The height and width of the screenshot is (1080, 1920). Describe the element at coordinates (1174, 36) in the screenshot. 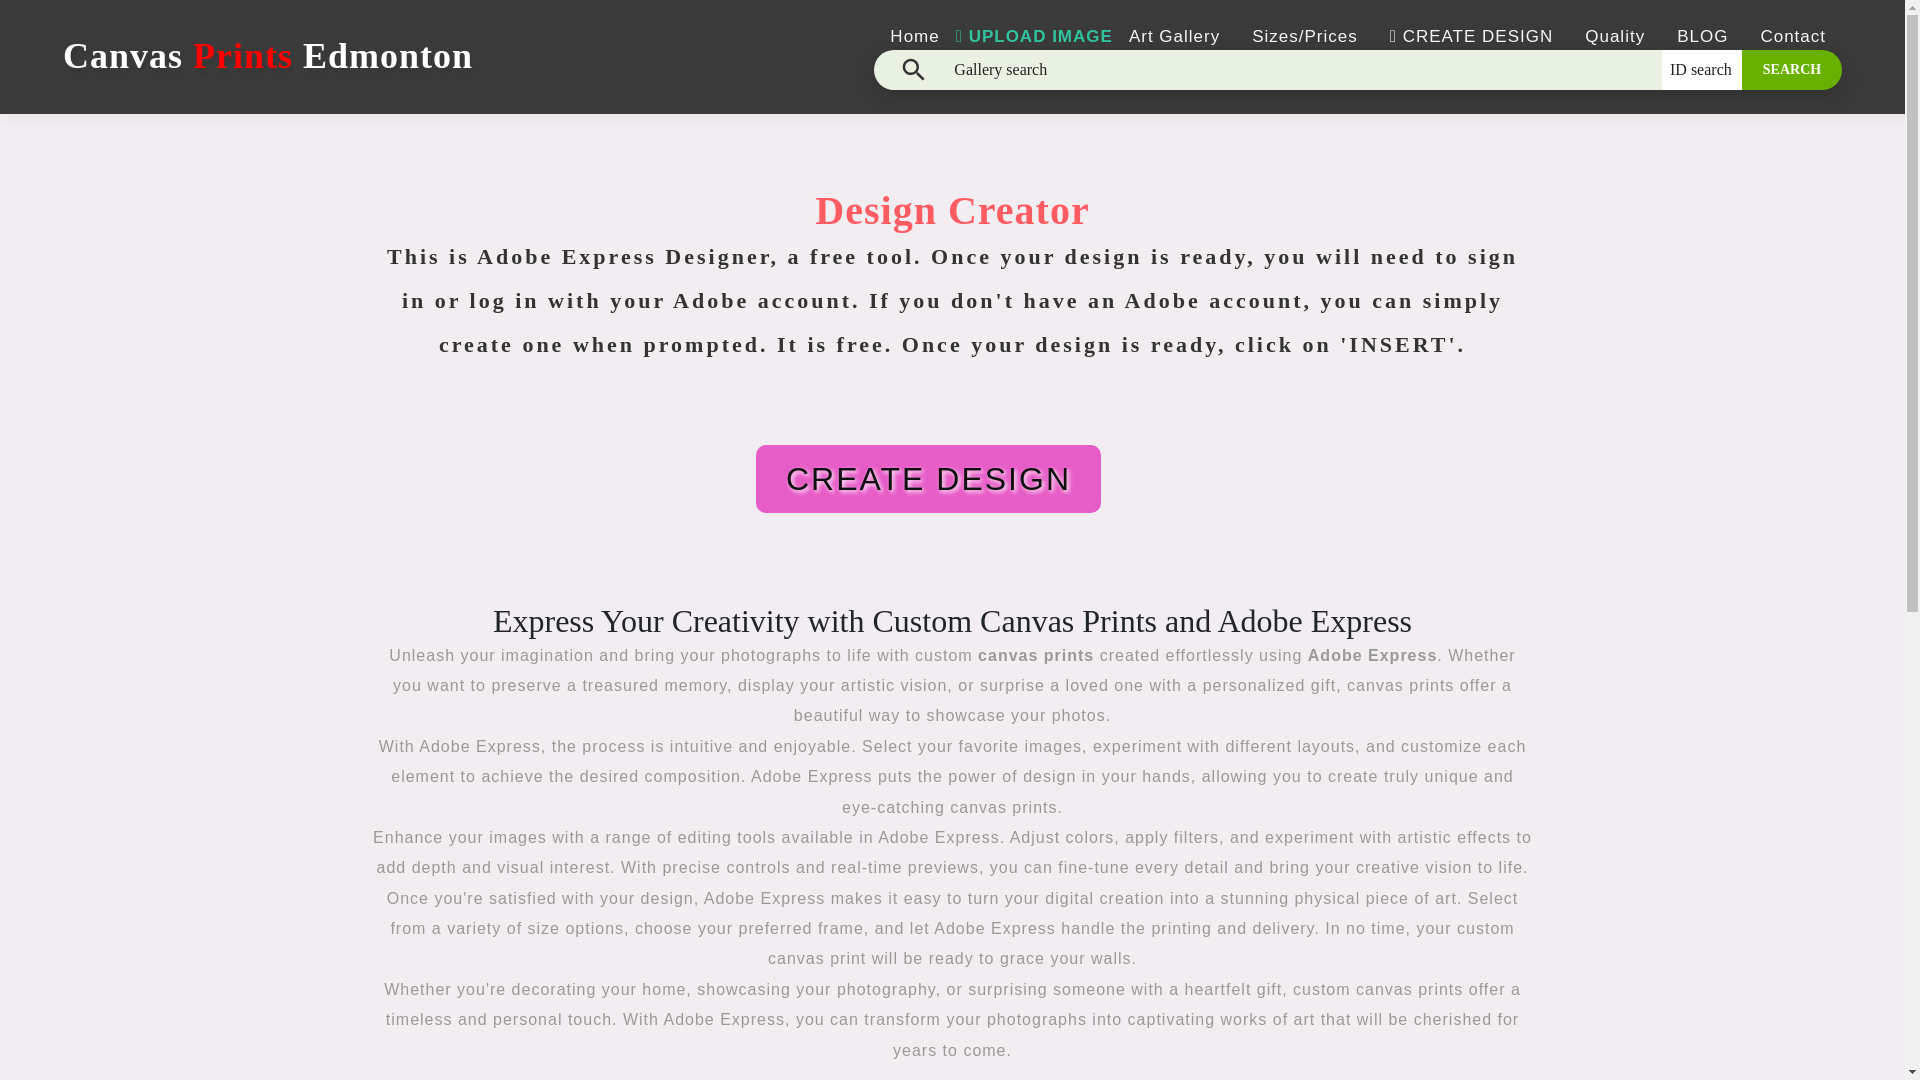

I see `Art Gallery` at that location.